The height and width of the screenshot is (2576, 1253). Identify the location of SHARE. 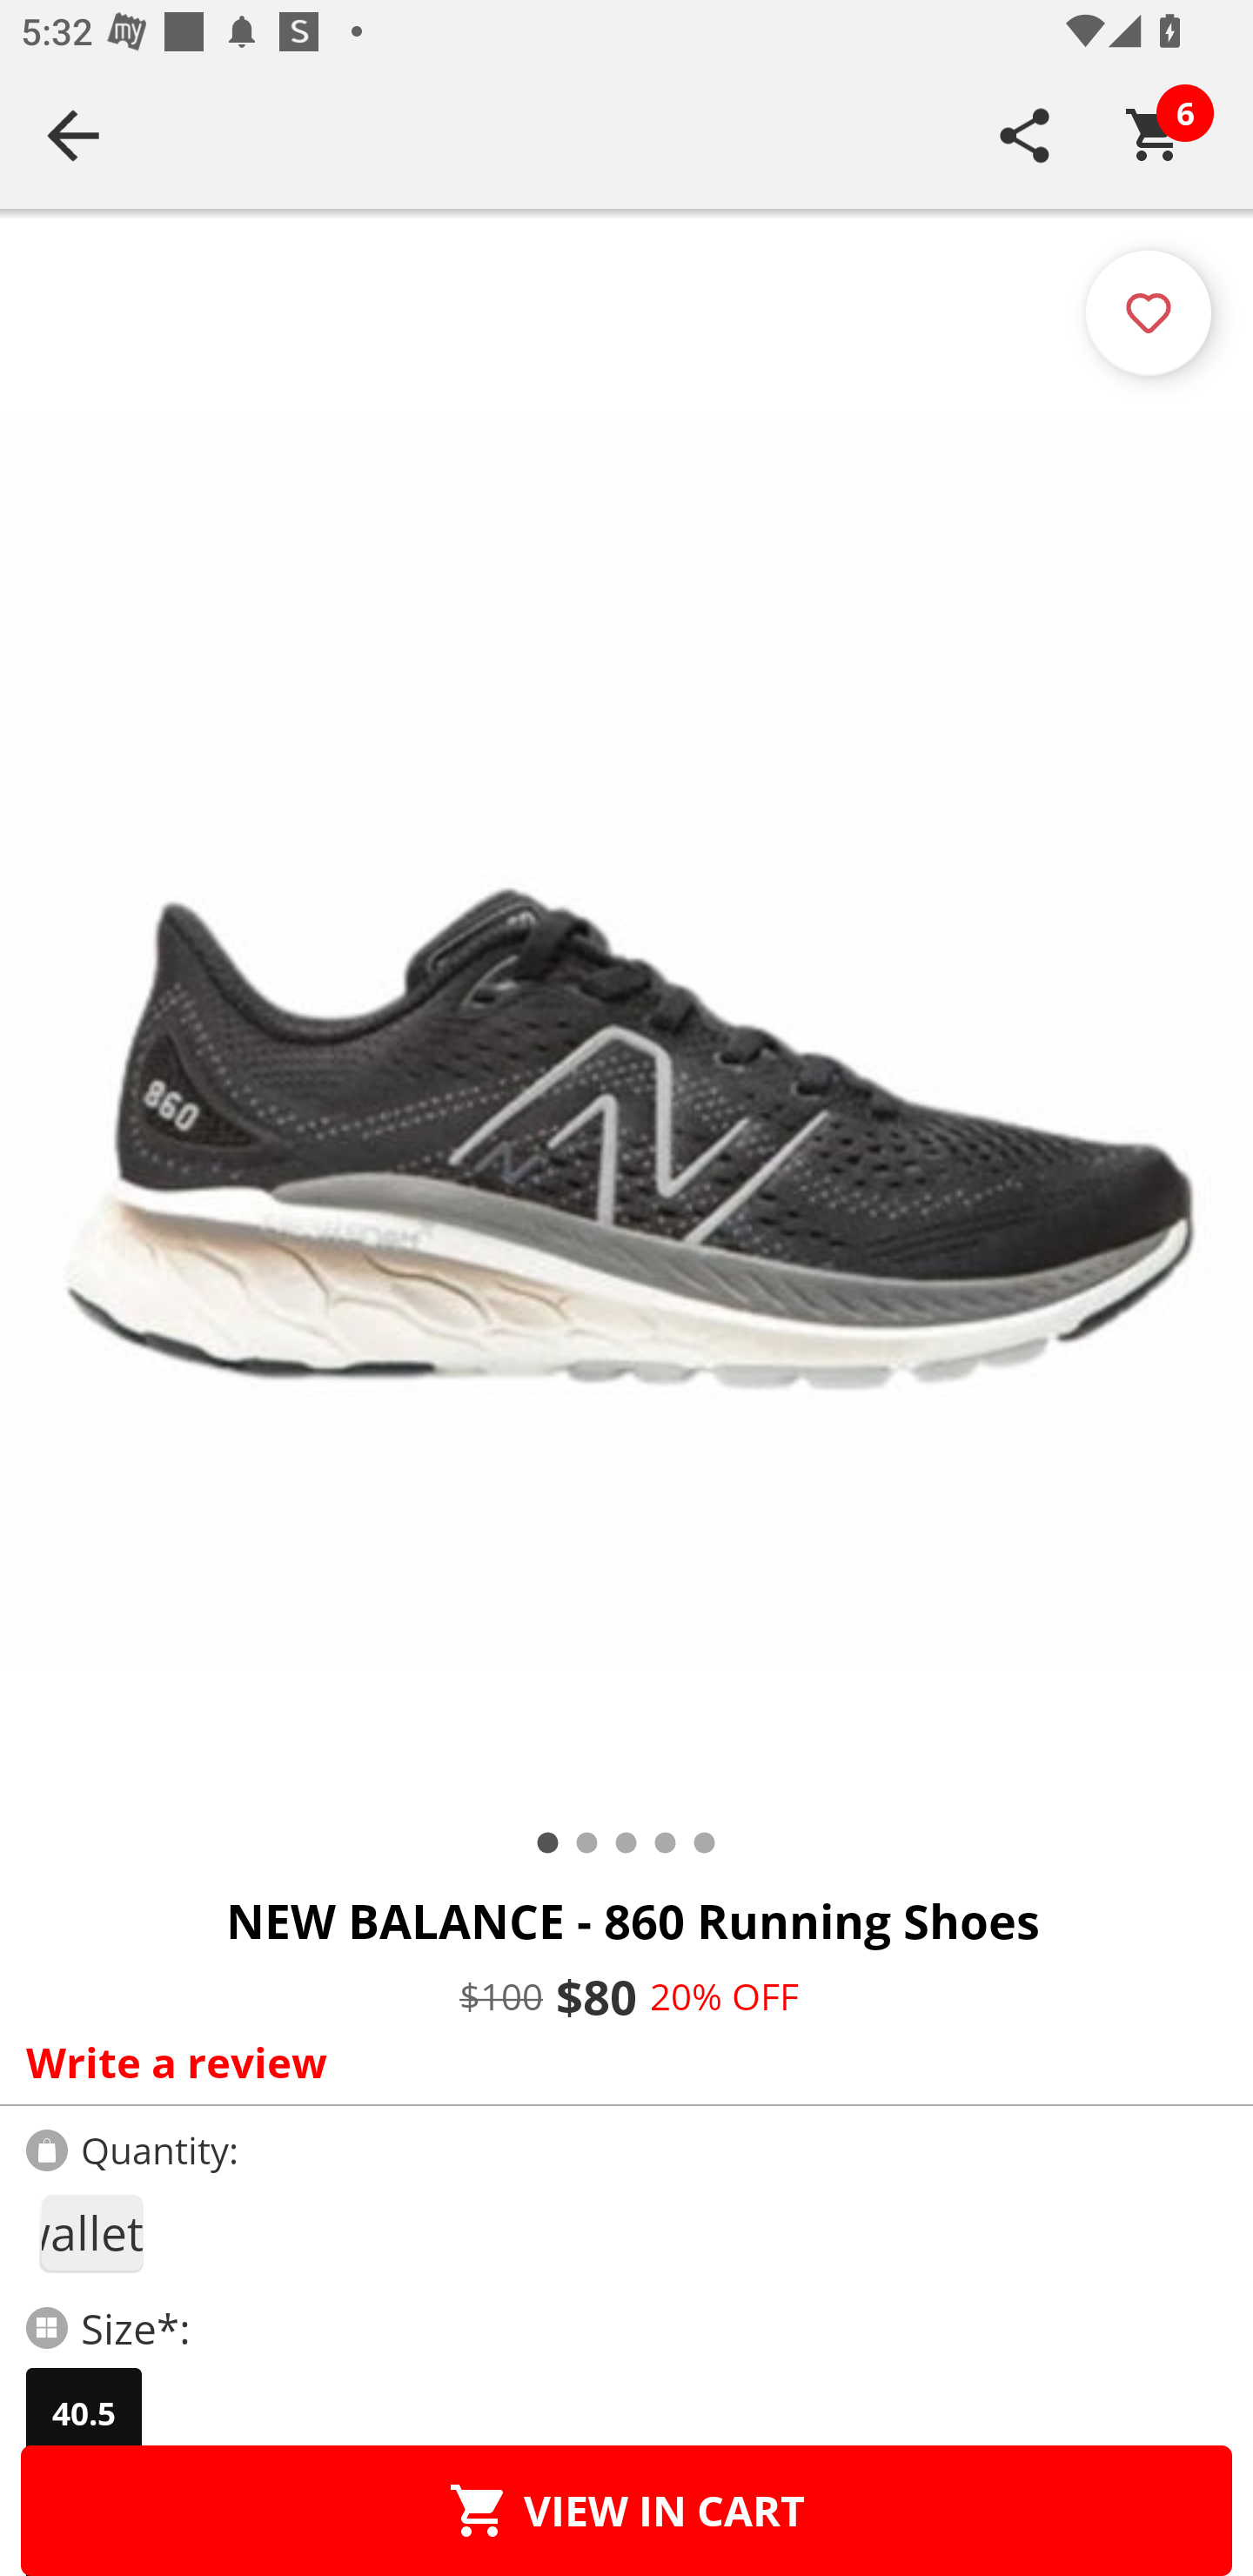
(1025, 135).